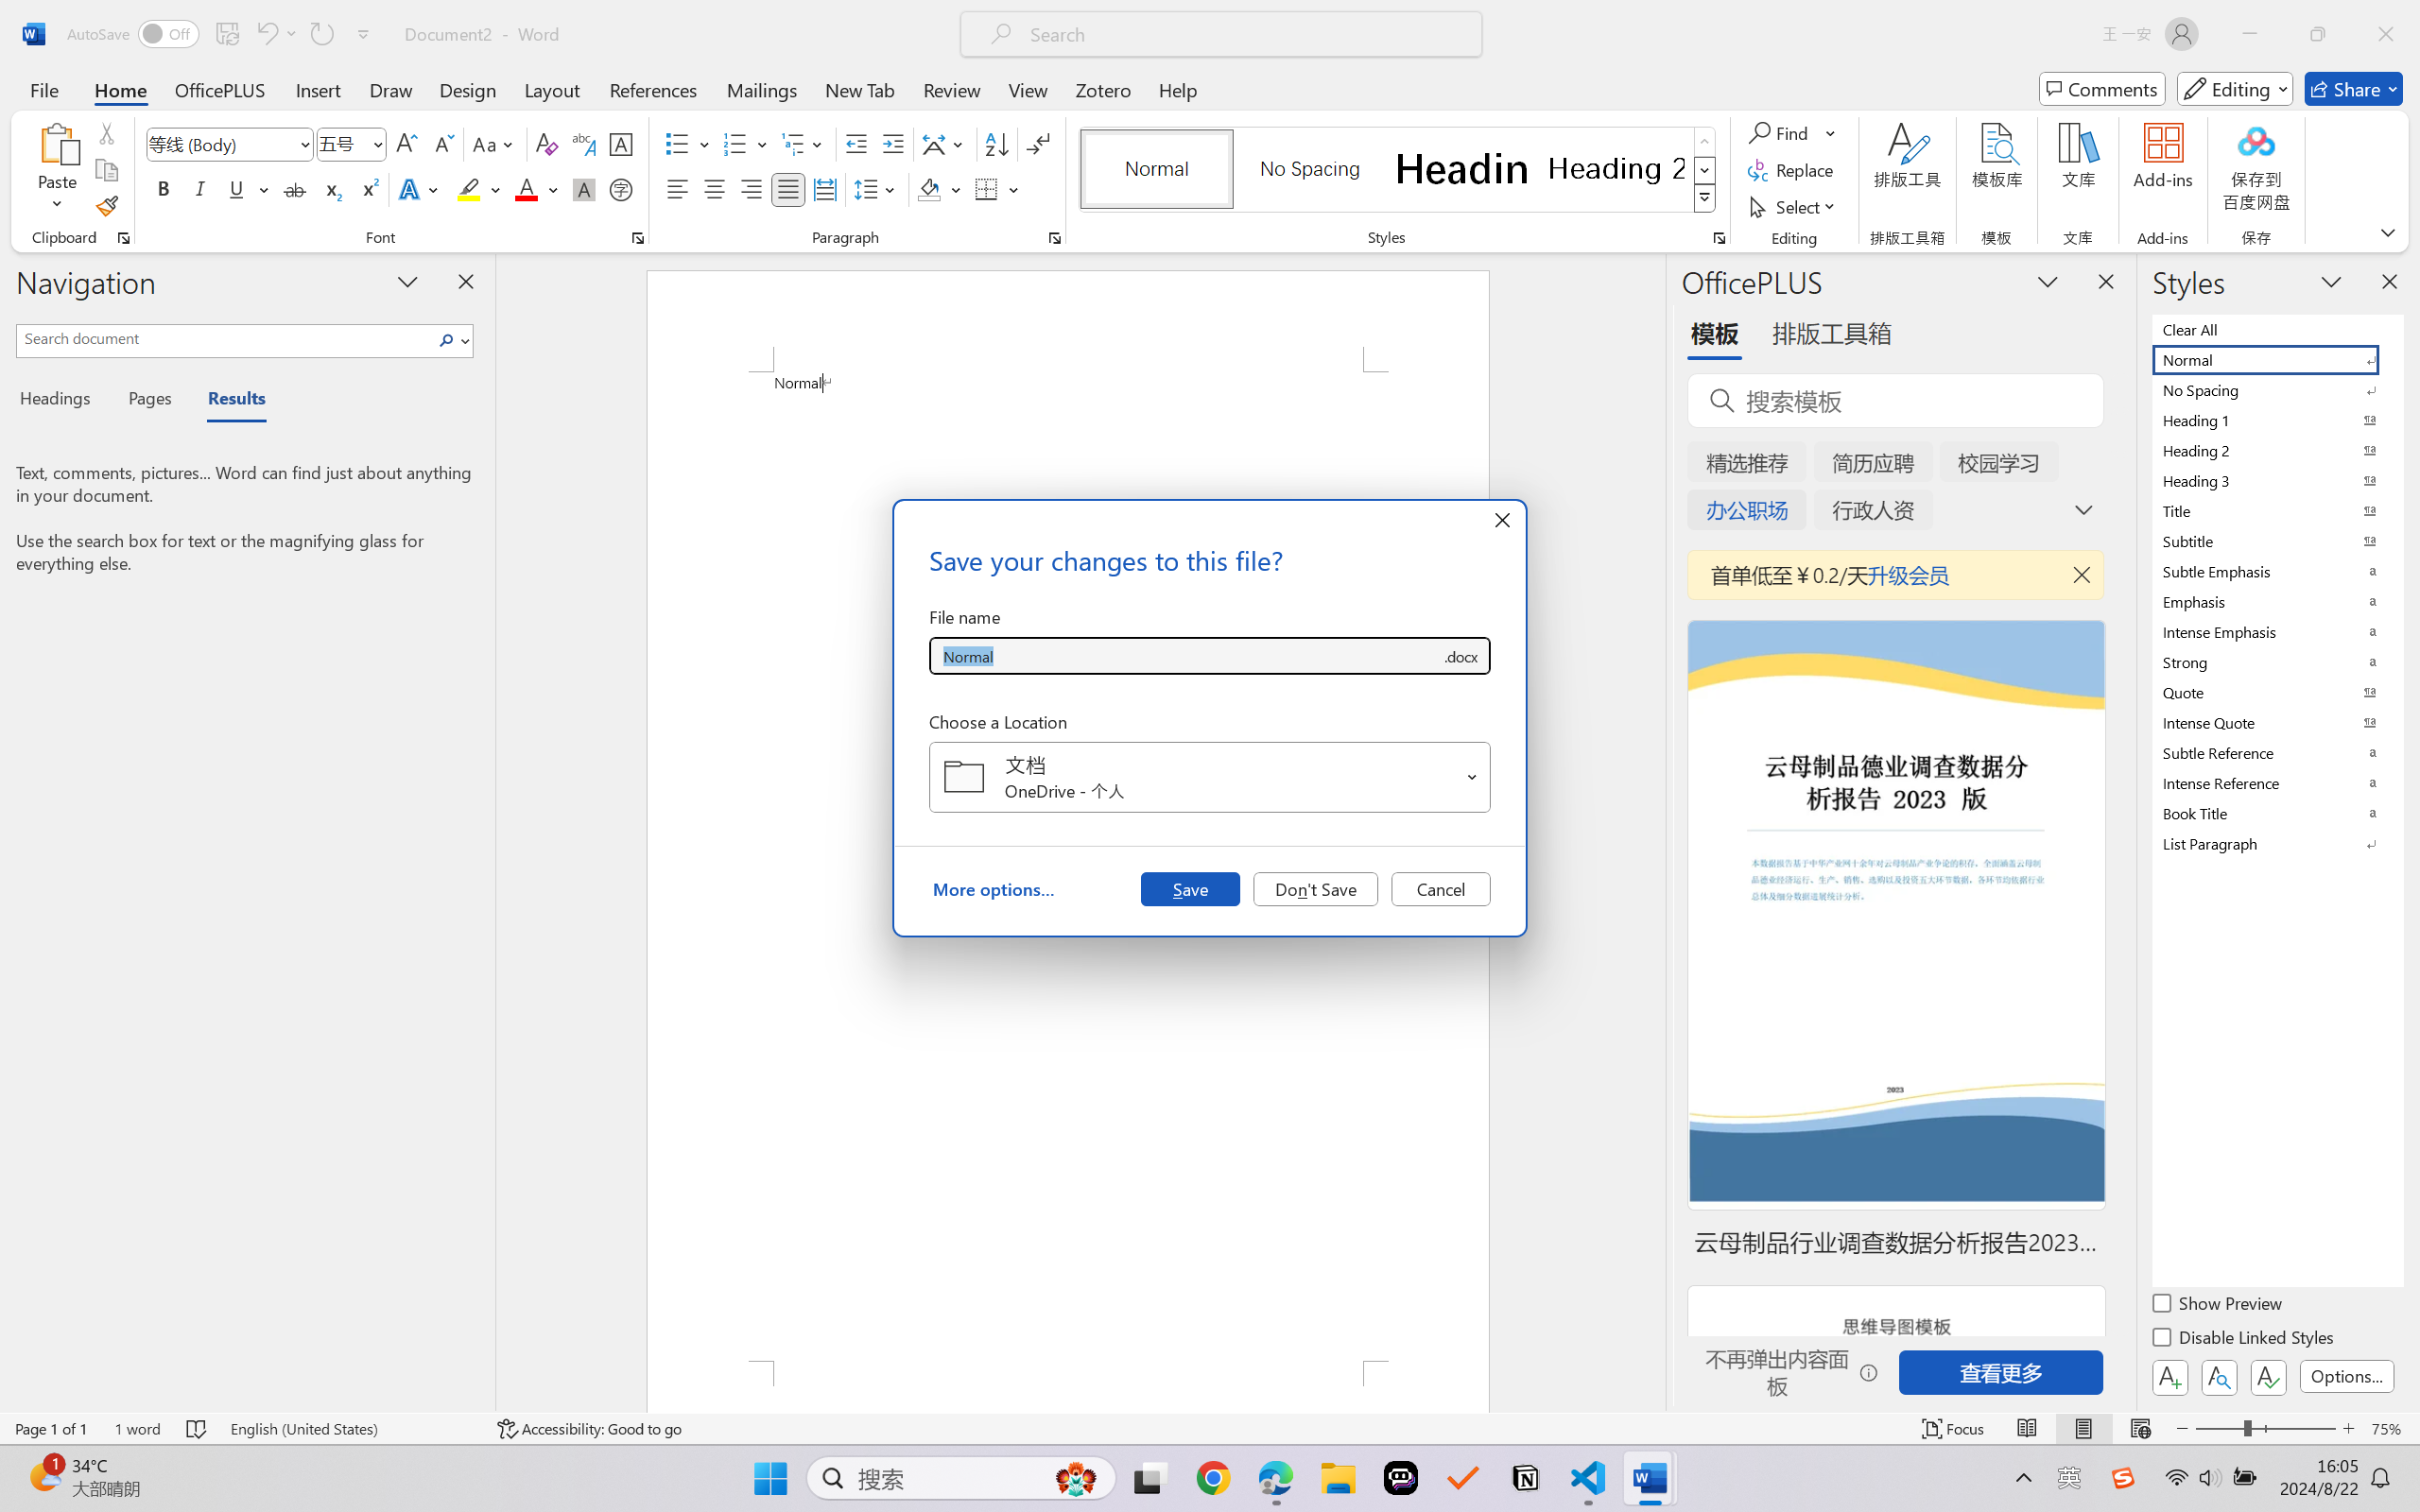 The height and width of the screenshot is (1512, 2420). Describe the element at coordinates (537, 189) in the screenshot. I see `Font Color` at that location.